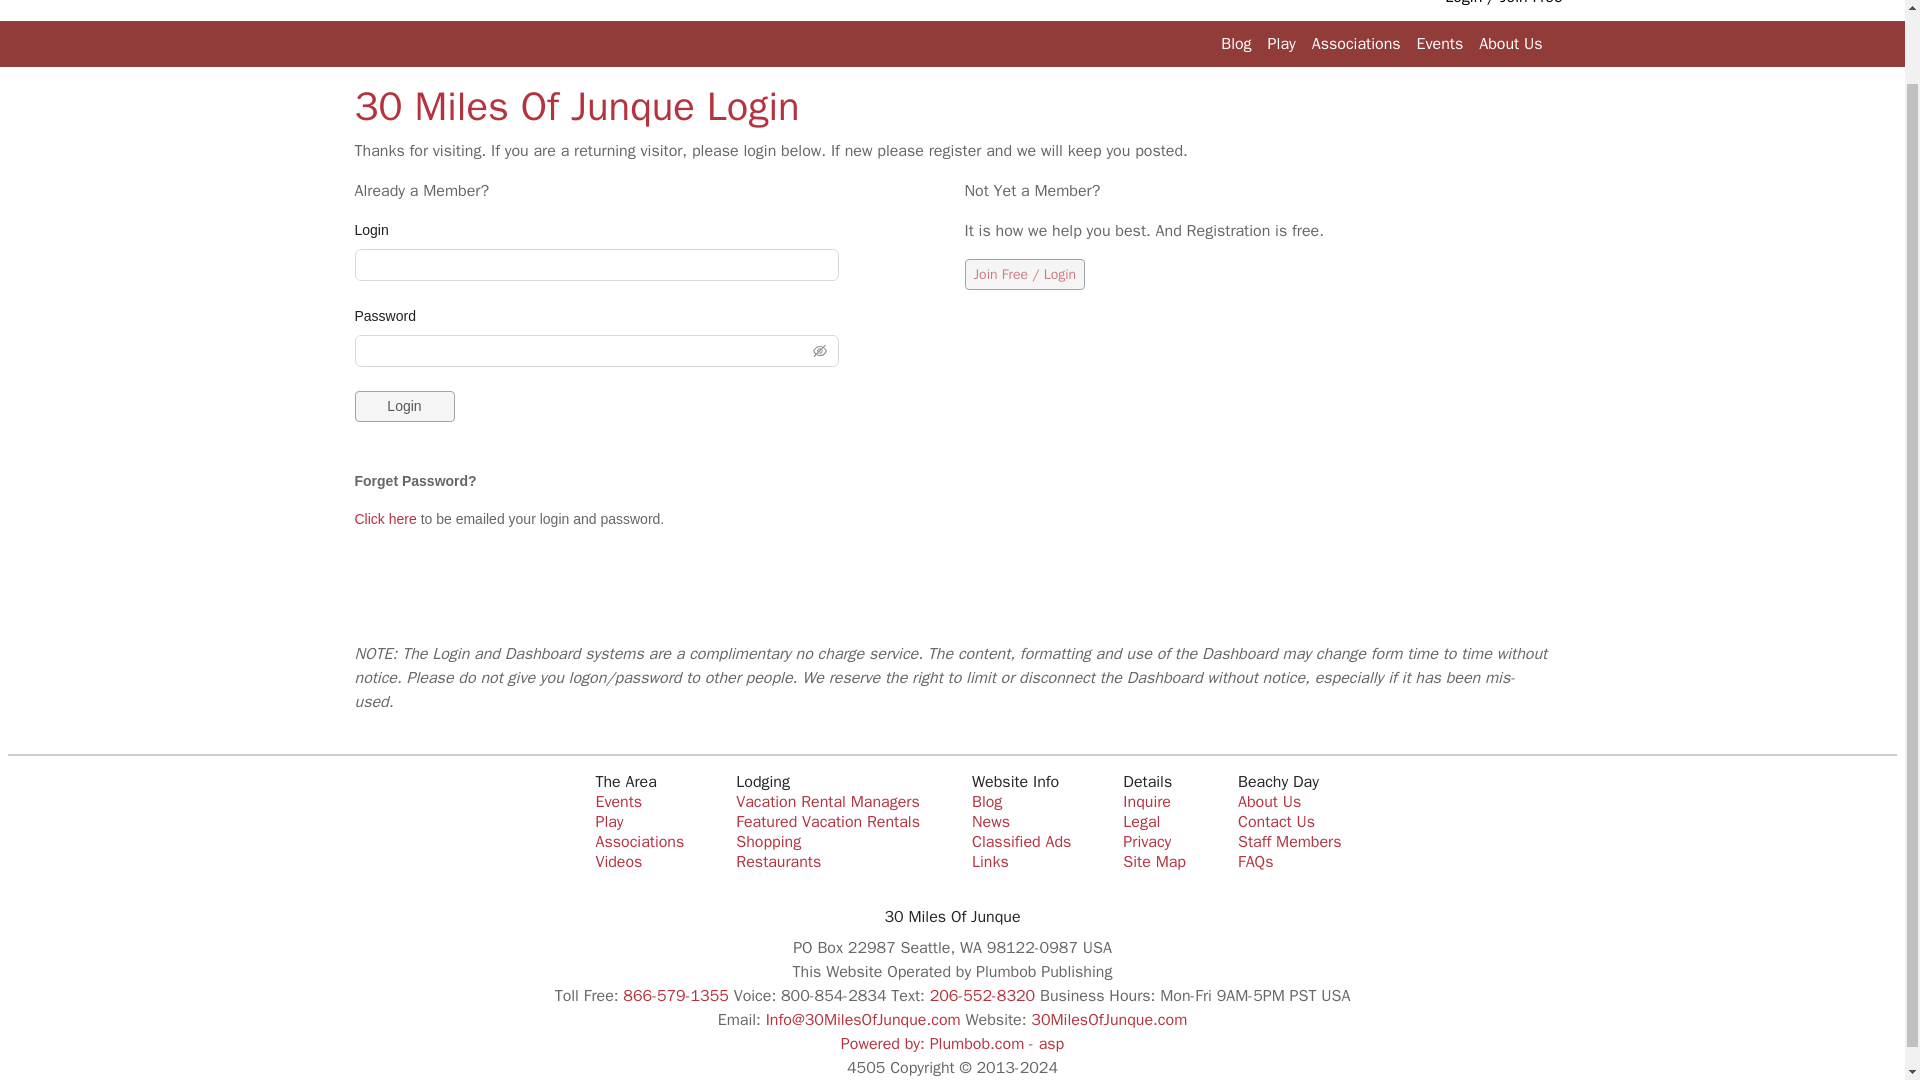  What do you see at coordinates (768, 842) in the screenshot?
I see `Shopping` at bounding box center [768, 842].